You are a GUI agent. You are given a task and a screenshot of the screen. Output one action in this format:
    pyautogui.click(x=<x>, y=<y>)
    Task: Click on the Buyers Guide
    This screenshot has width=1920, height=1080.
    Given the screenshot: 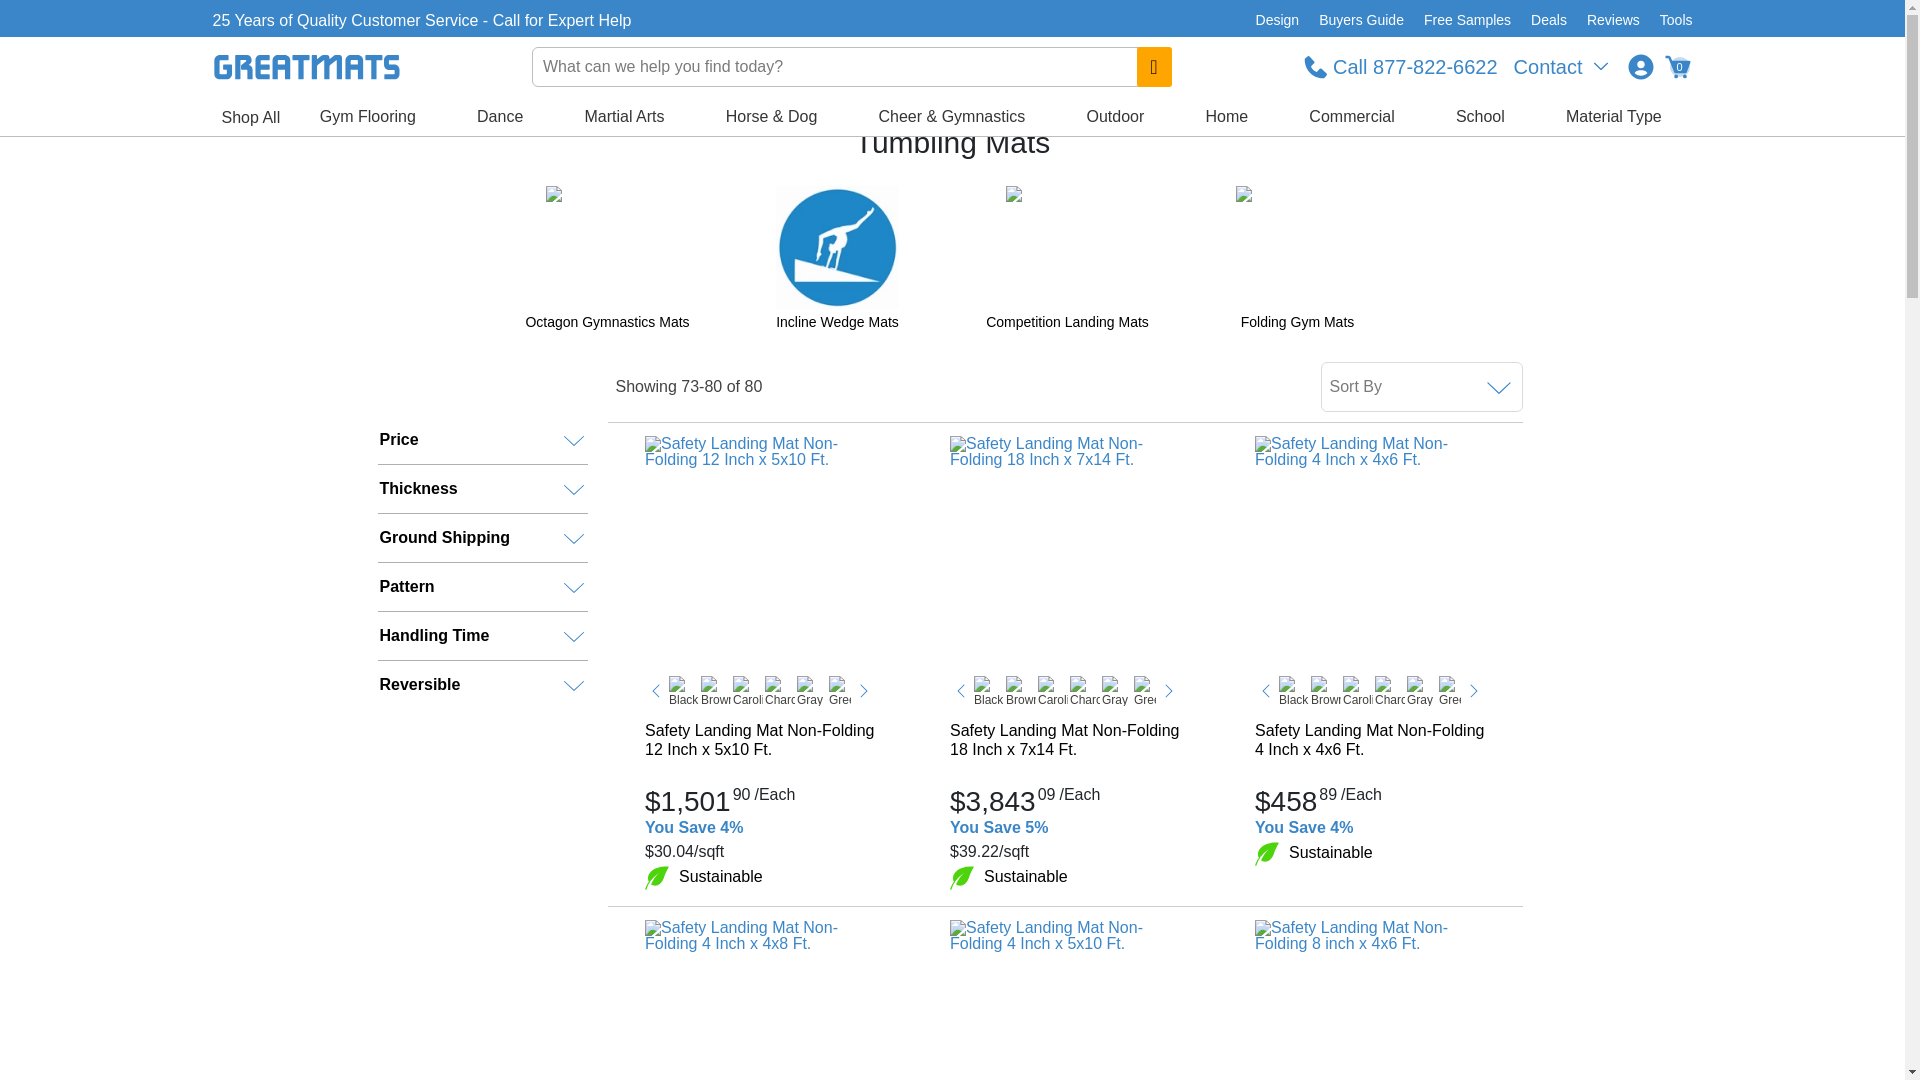 What is the action you would take?
    pyautogui.click(x=1361, y=20)
    